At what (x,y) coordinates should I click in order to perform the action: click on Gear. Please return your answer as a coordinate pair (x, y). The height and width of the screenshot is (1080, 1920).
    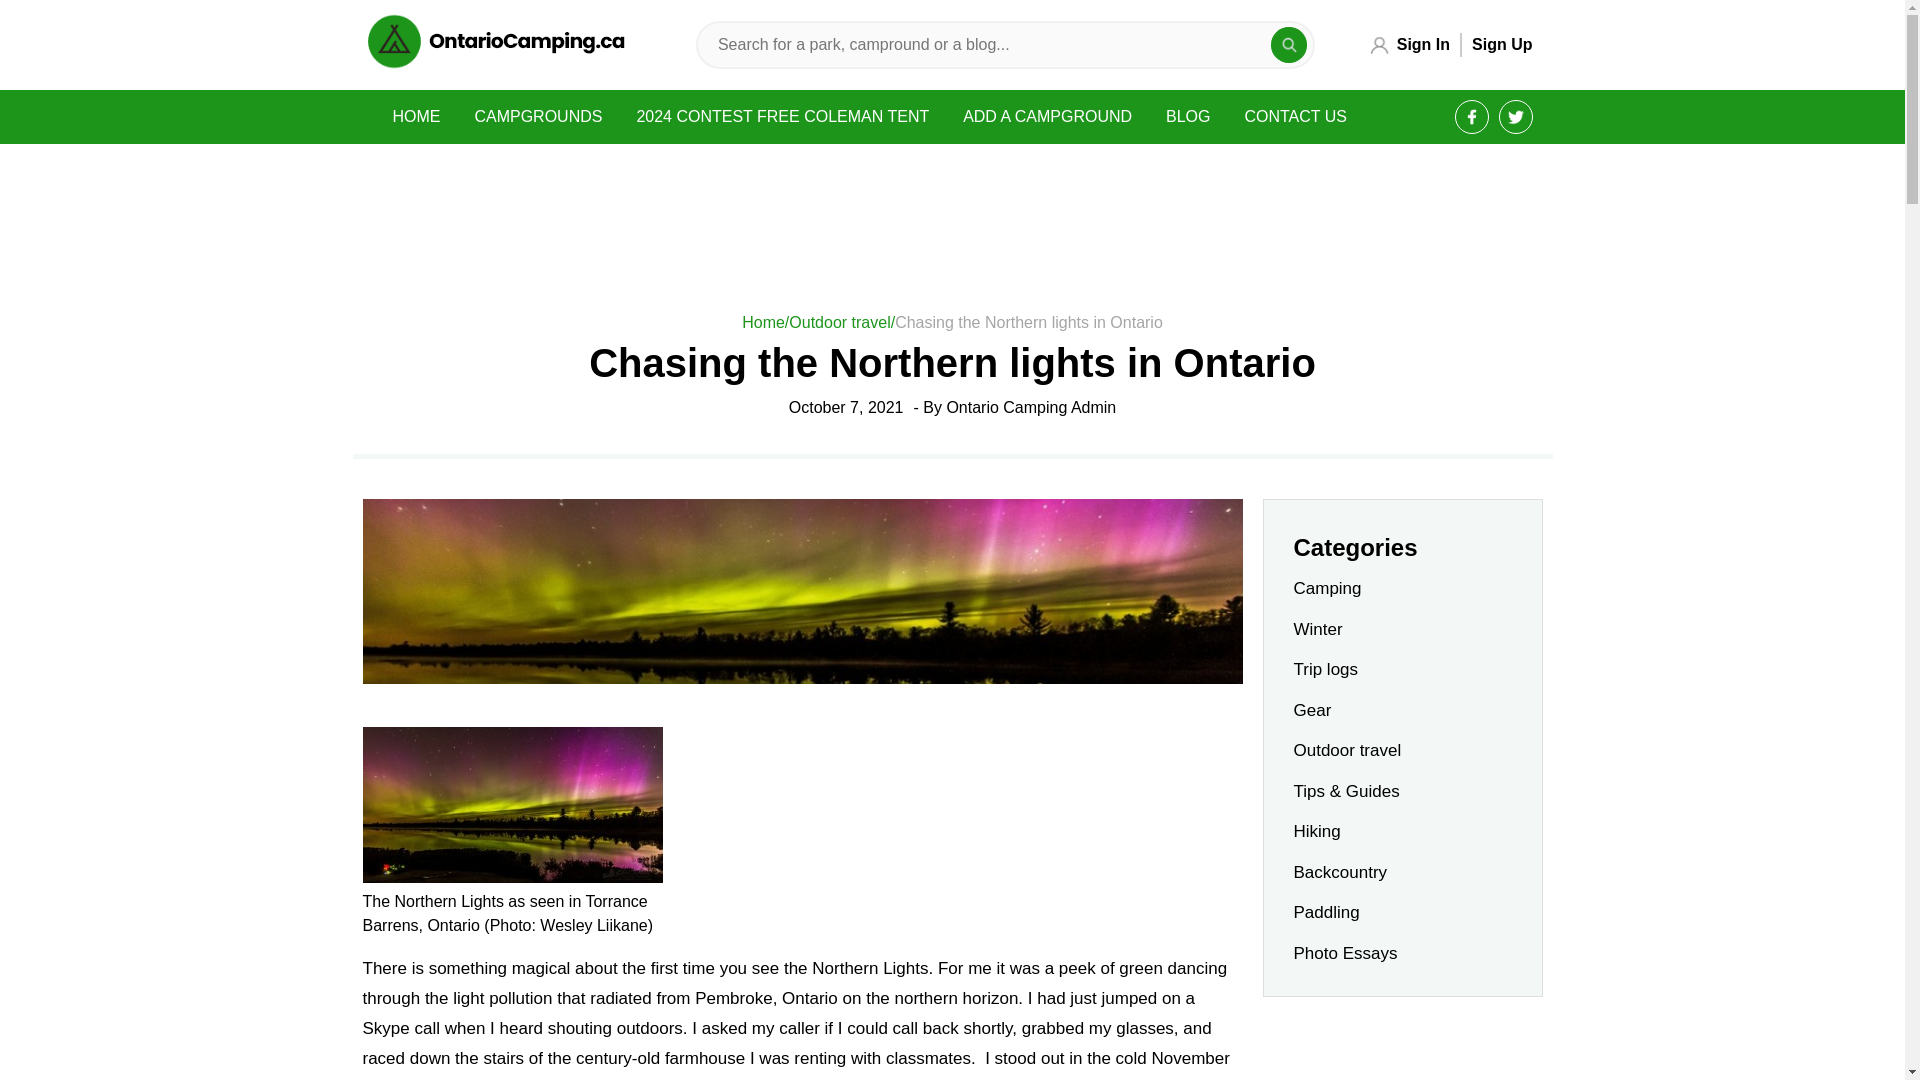
    Looking at the image, I should click on (1313, 709).